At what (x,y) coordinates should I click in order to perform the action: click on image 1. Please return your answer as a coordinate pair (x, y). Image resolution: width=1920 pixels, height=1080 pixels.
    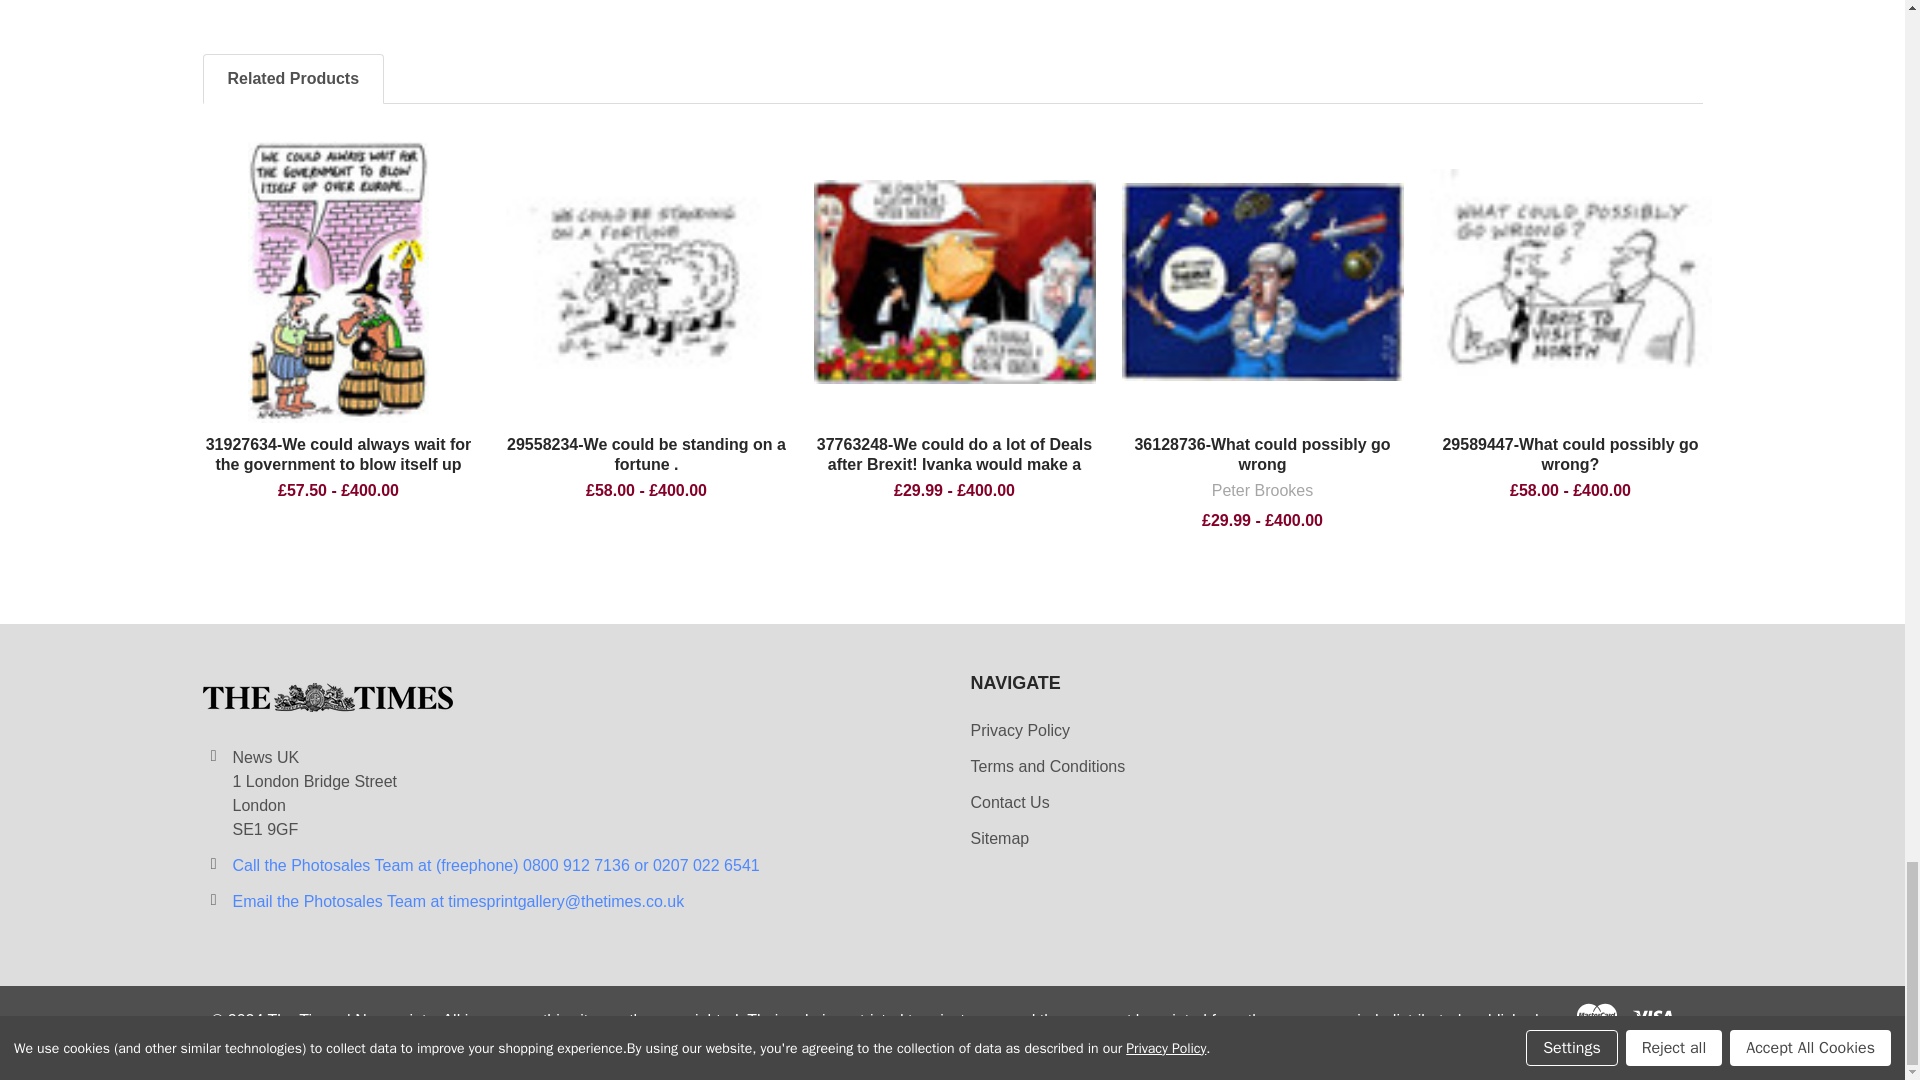
    Looking at the image, I should click on (338, 282).